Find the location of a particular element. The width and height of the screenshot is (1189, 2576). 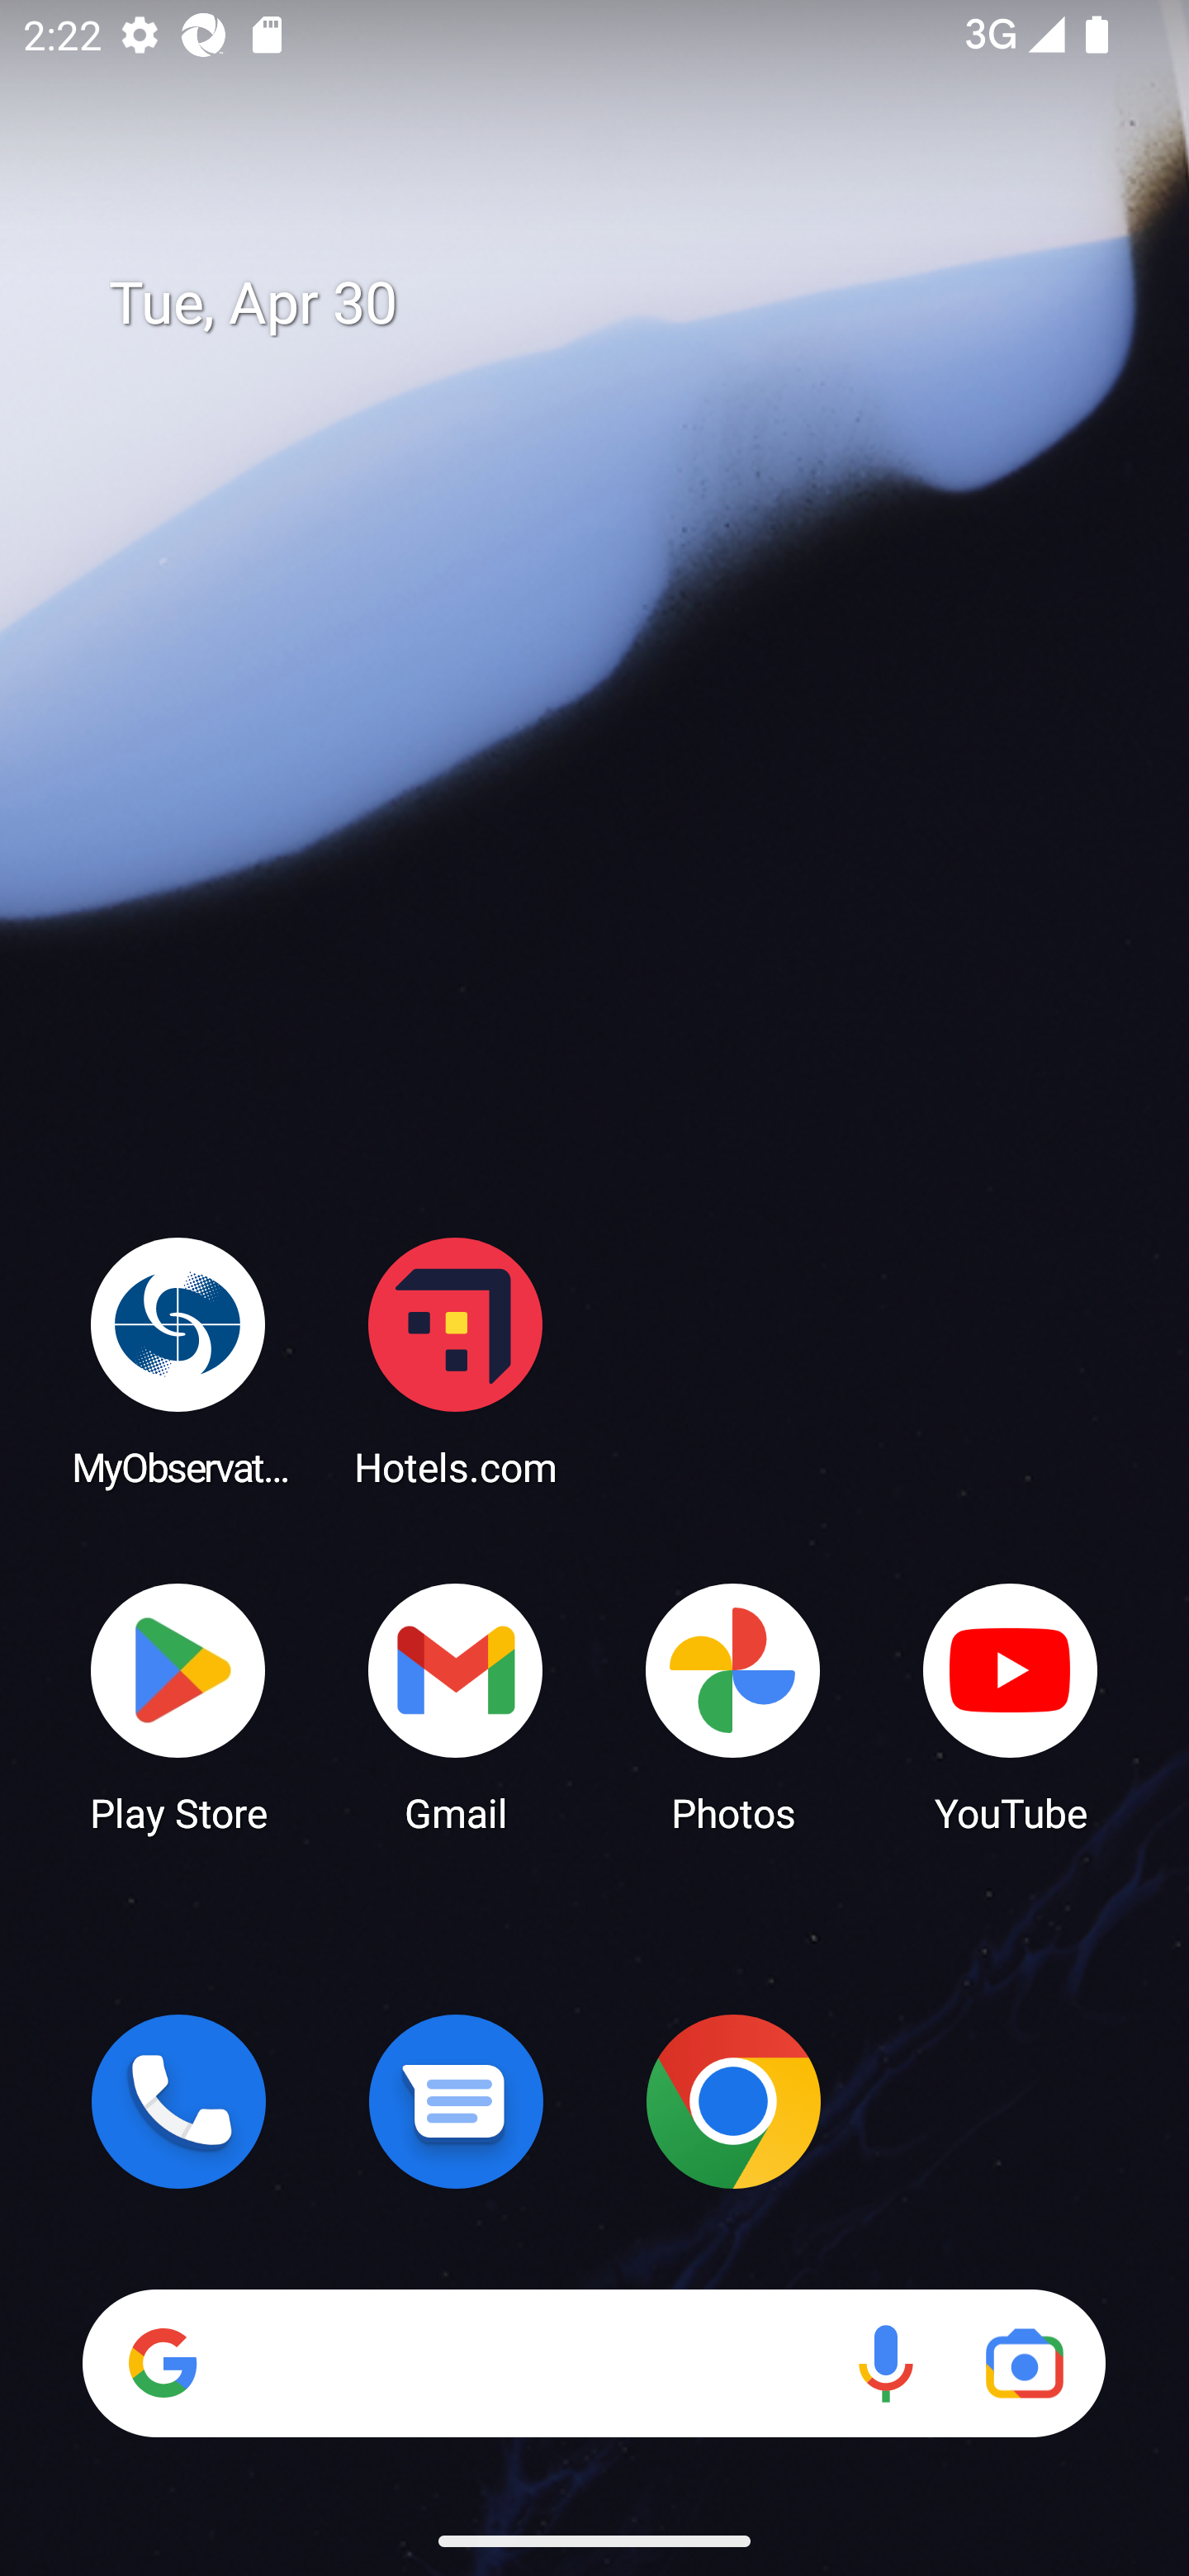

Photos is located at coordinates (733, 1706).